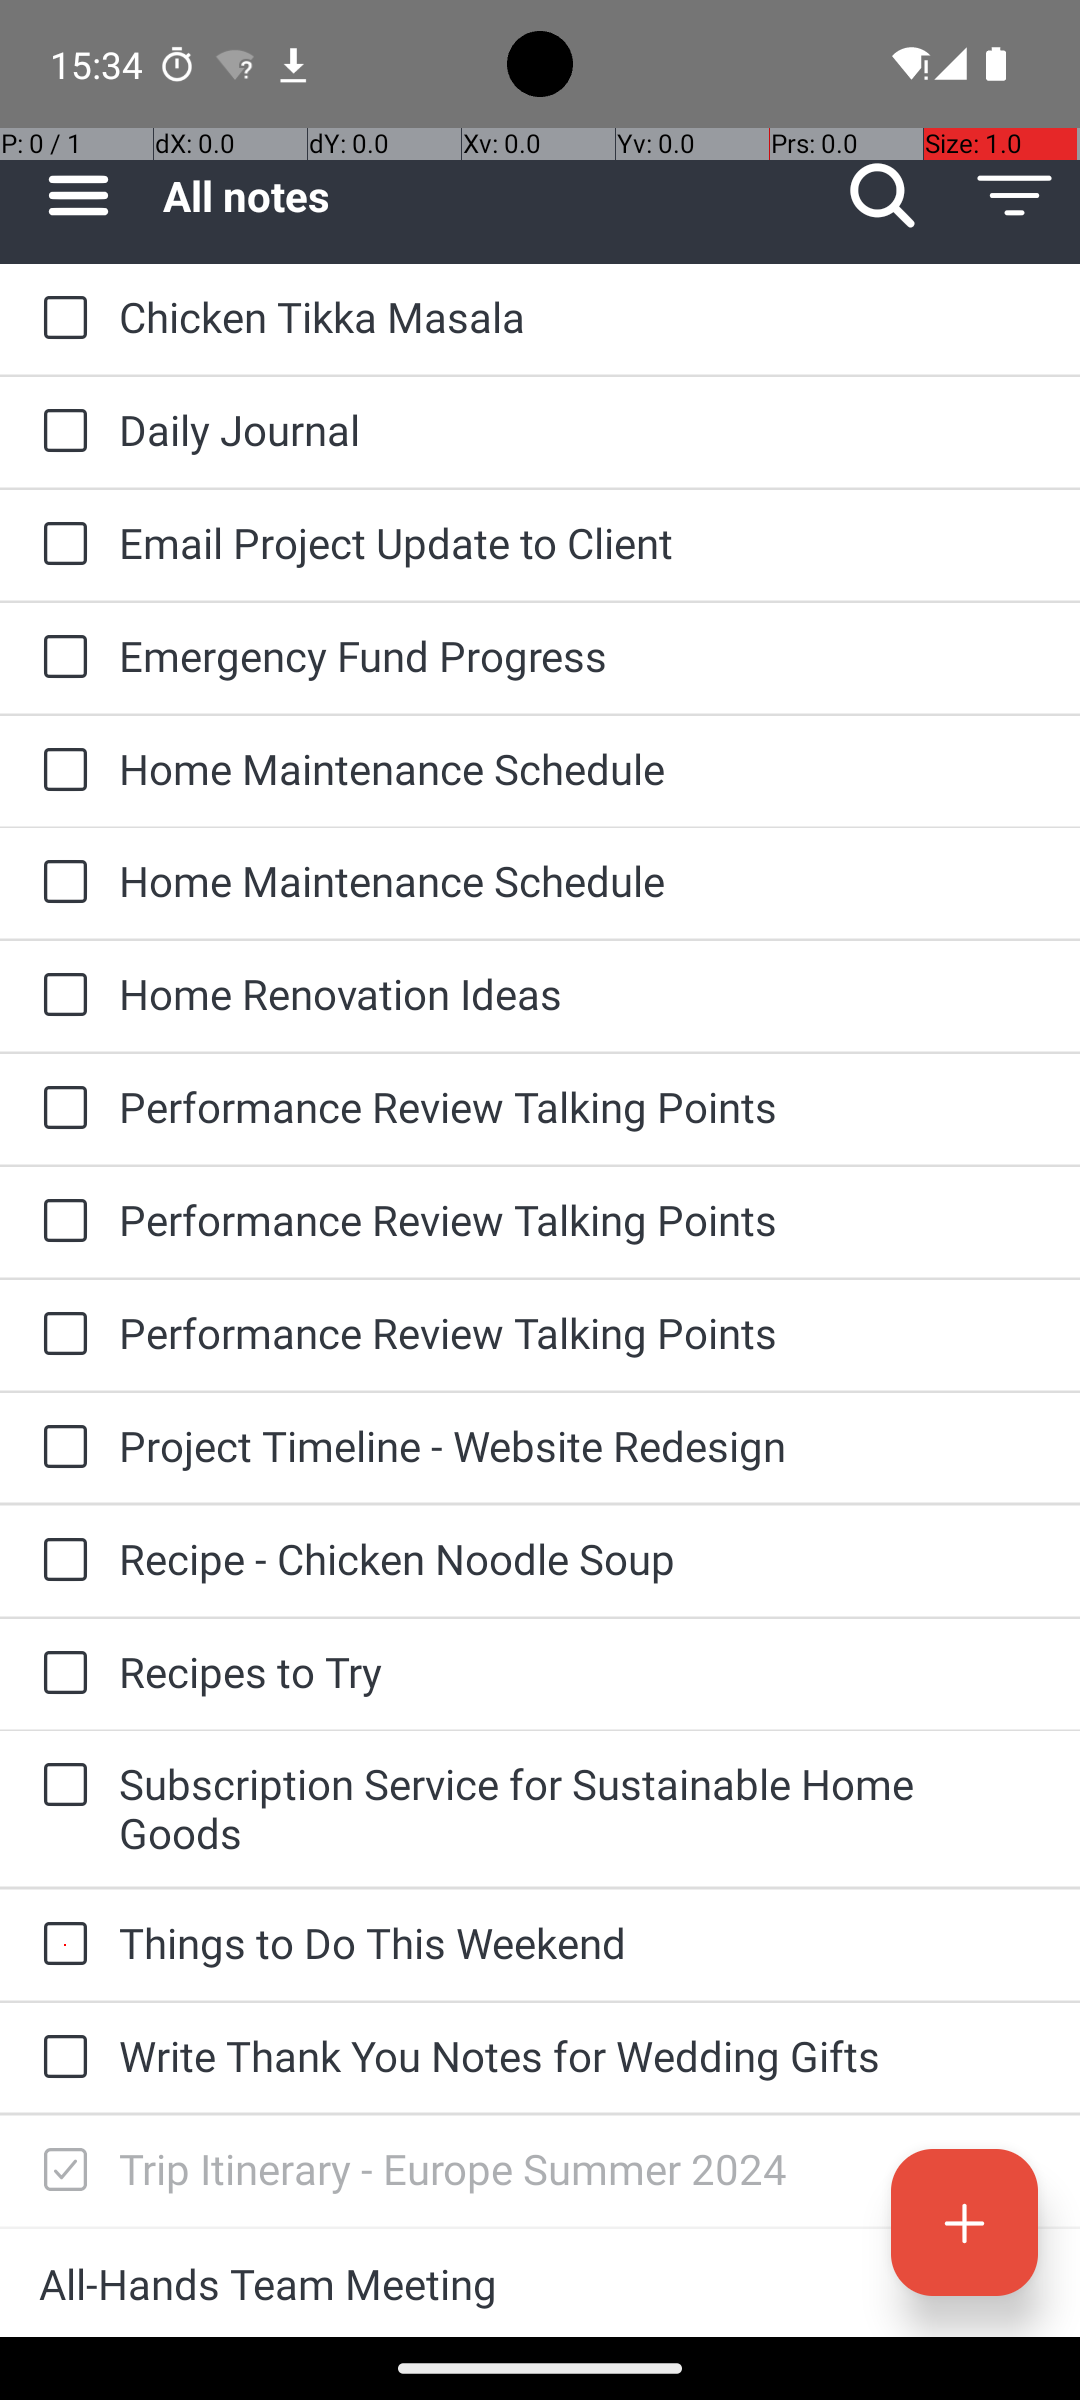 This screenshot has width=1080, height=2400. What do you see at coordinates (60, 1560) in the screenshot?
I see `to-do: Recipe - Chicken Noodle Soup` at bounding box center [60, 1560].